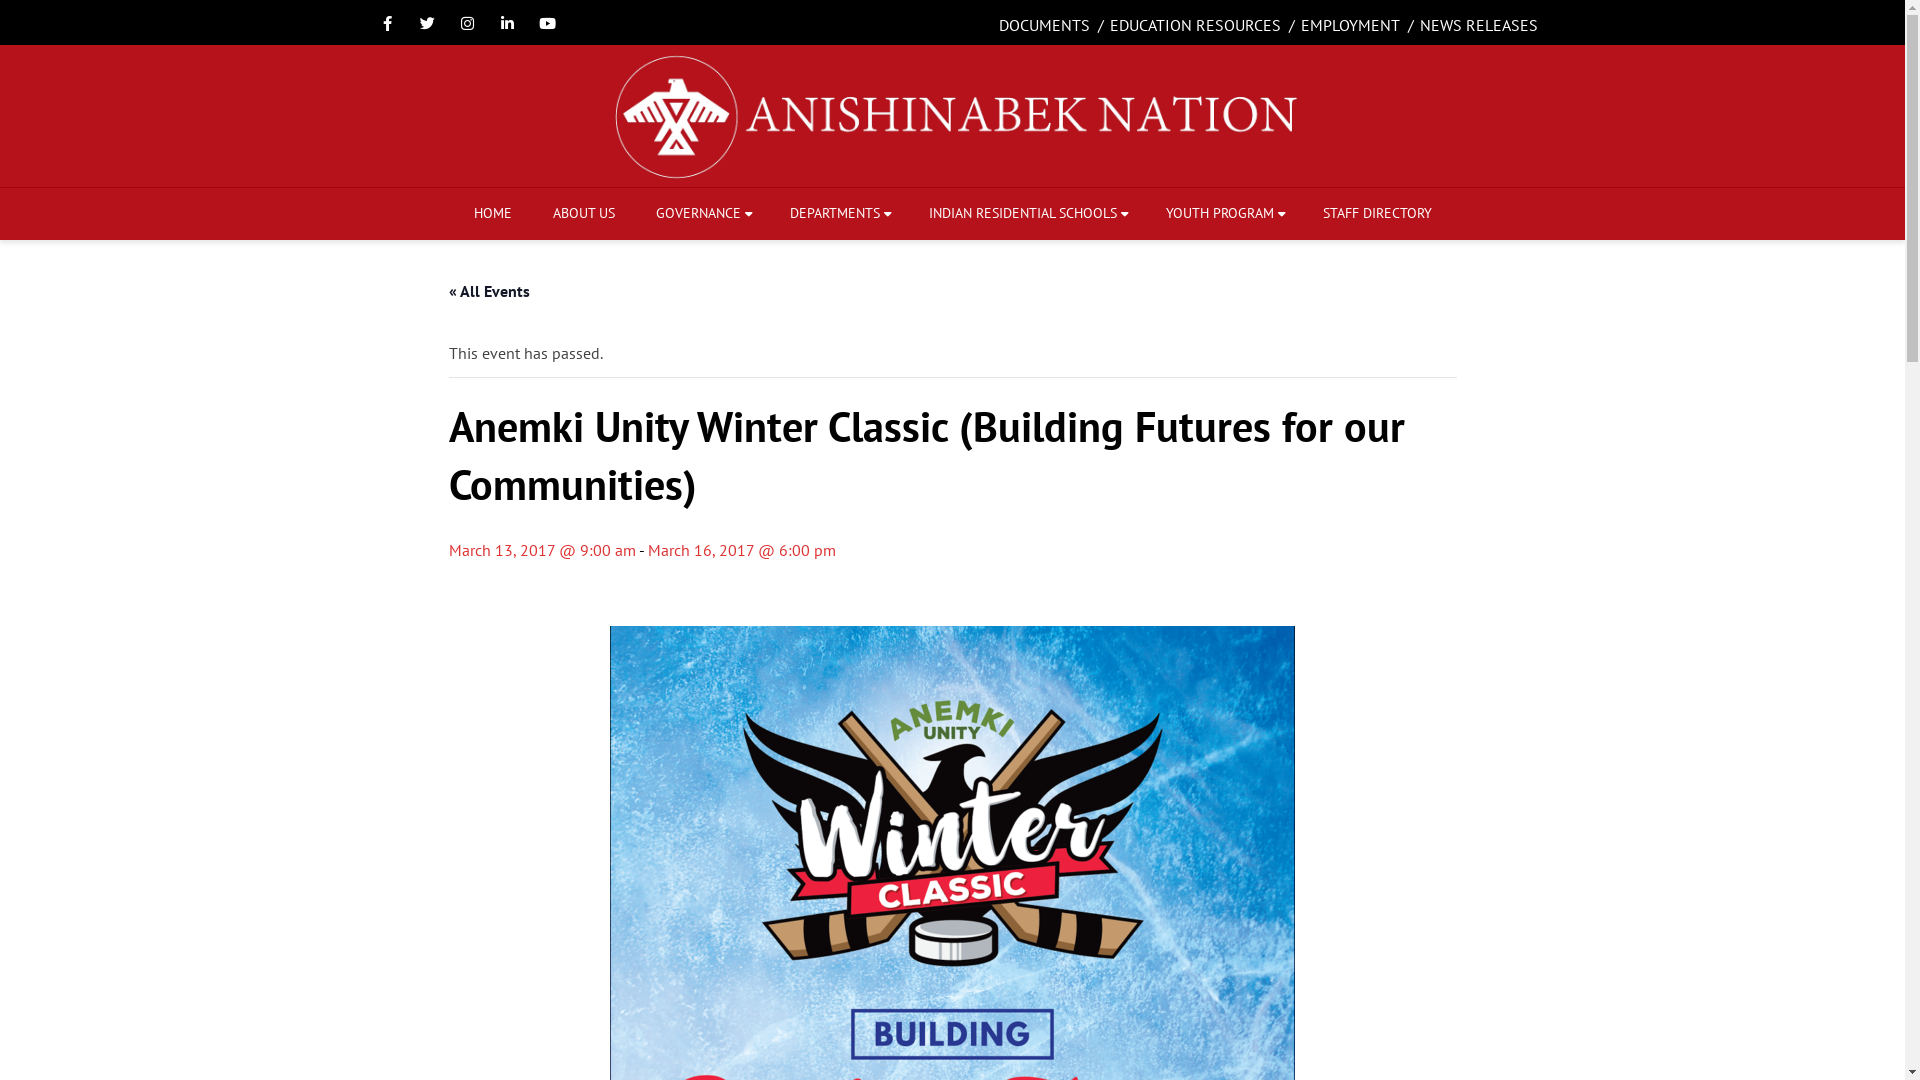 The image size is (1920, 1080). I want to click on UNION OF ONTARIO INDIANS, so click(952, 116).